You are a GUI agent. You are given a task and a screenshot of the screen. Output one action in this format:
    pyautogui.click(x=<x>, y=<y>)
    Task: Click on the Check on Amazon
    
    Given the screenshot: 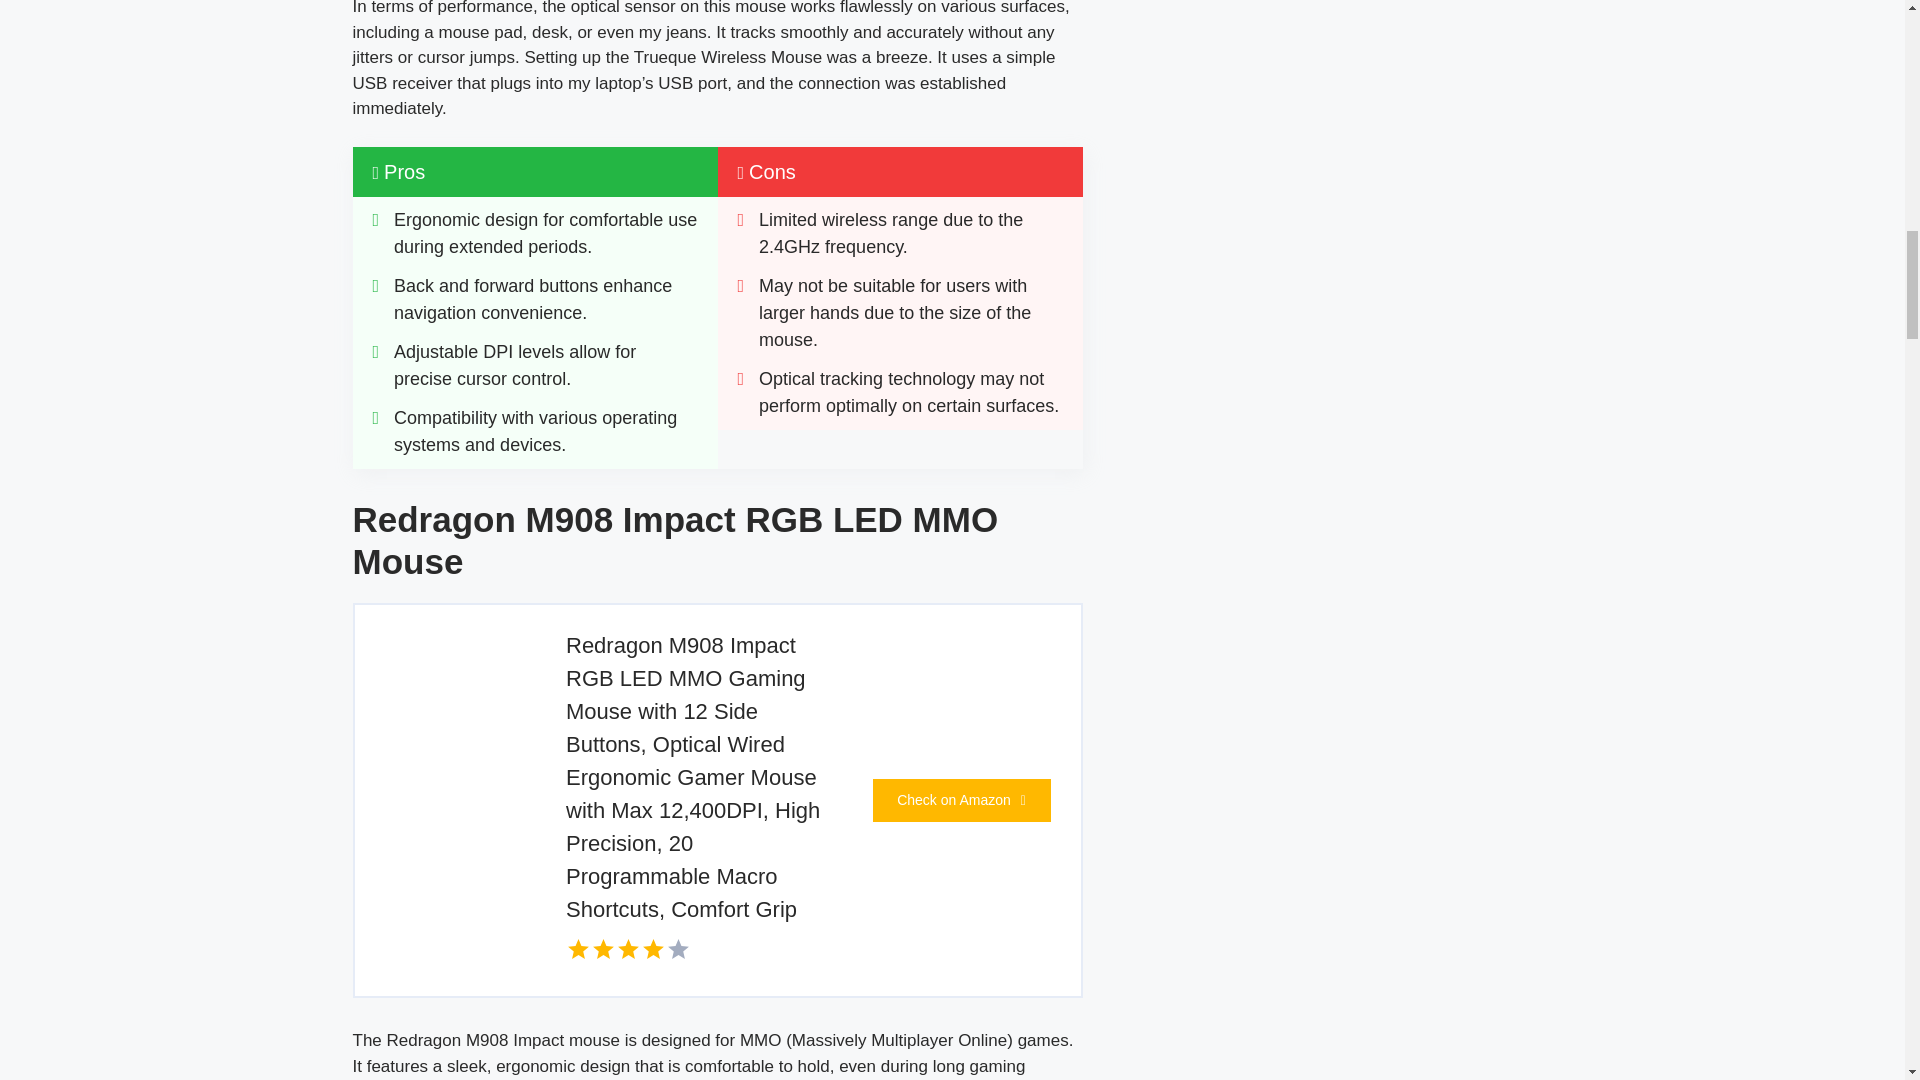 What is the action you would take?
    pyautogui.click(x=960, y=800)
    